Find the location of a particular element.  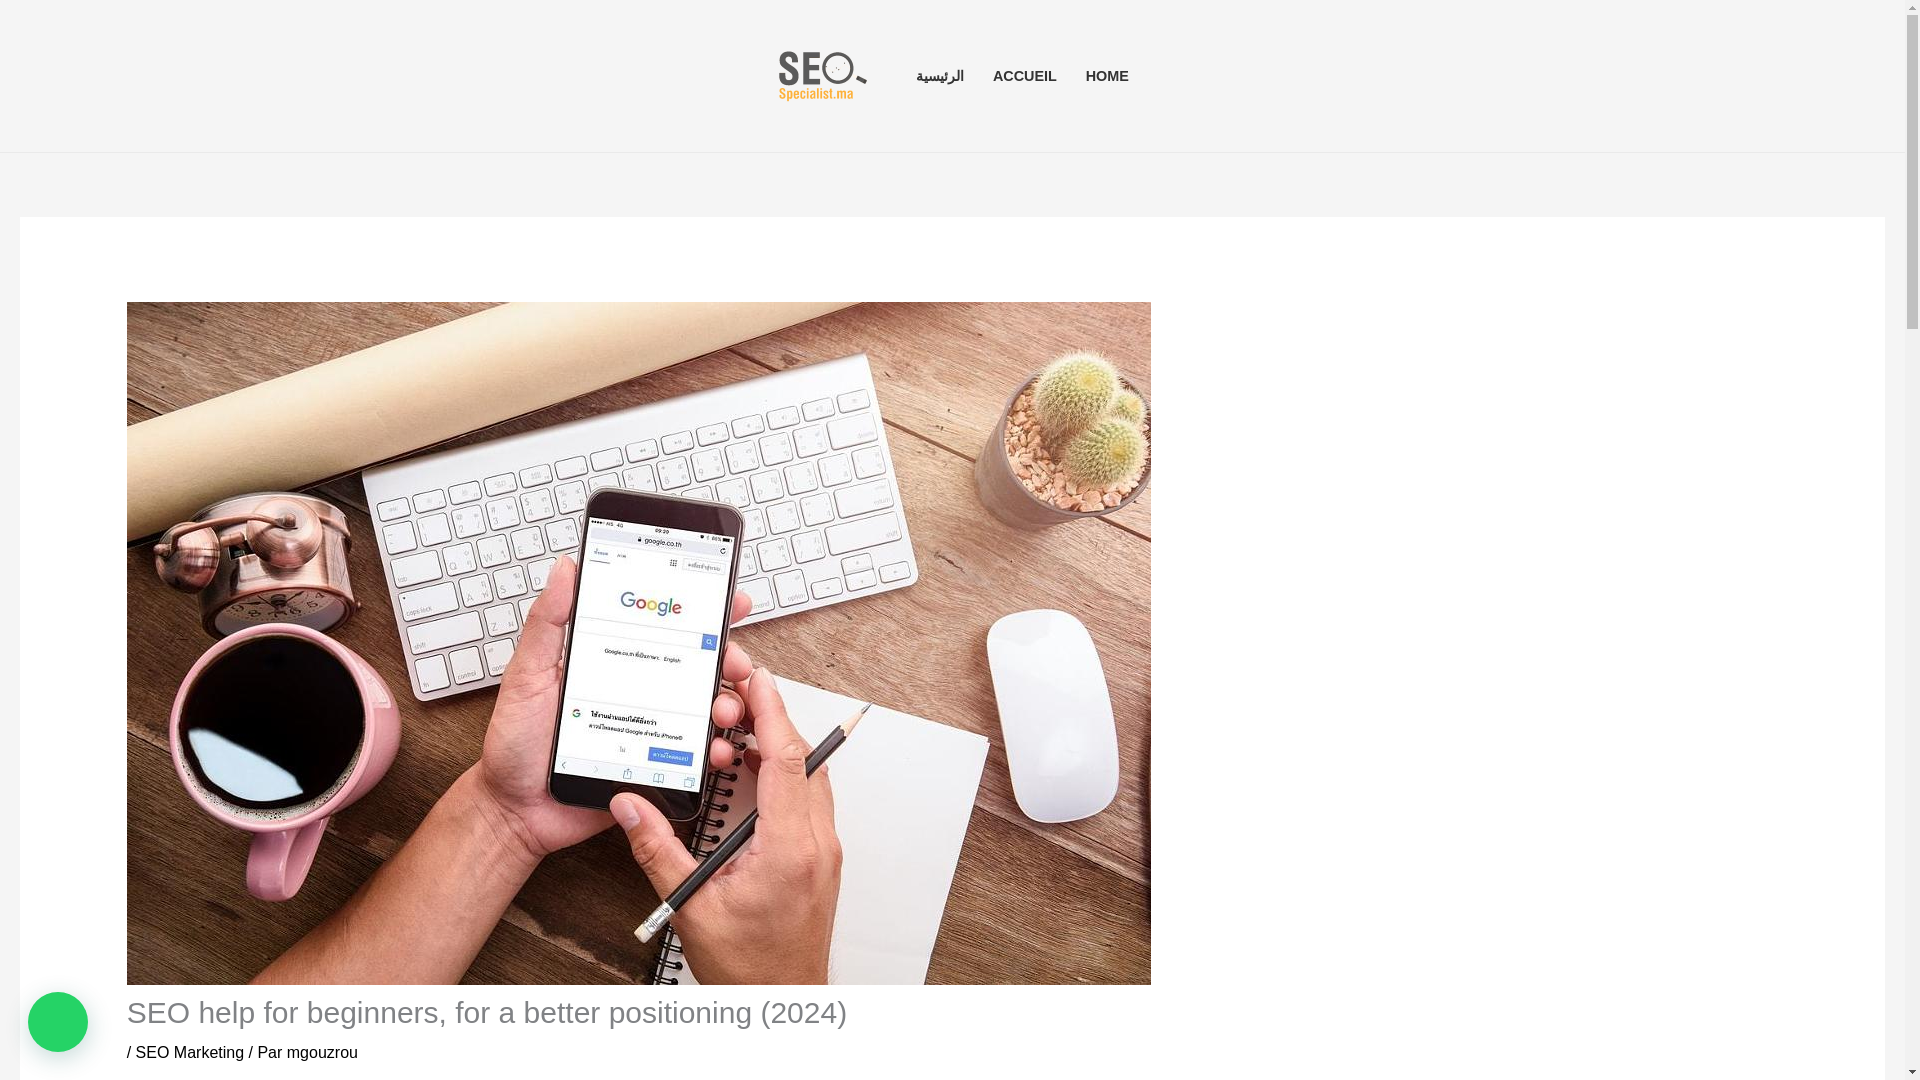

HOME is located at coordinates (1106, 76).